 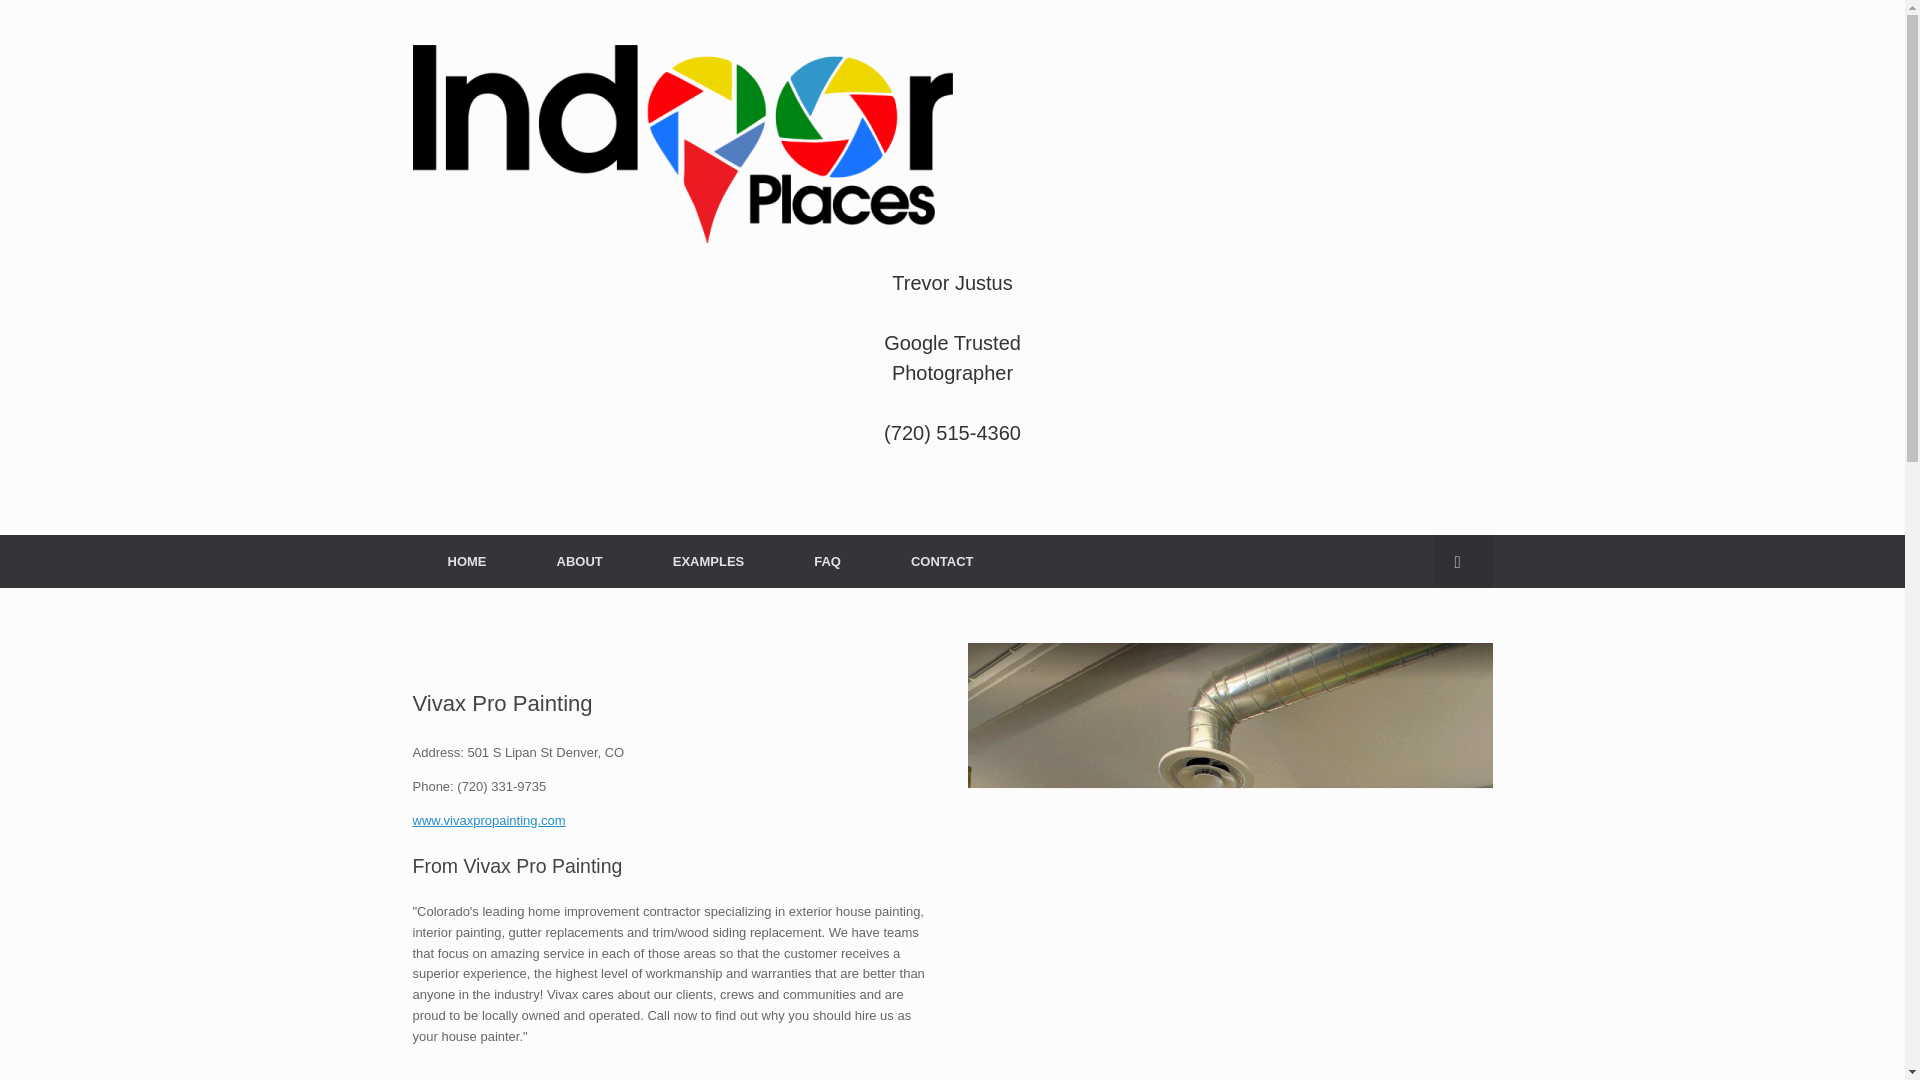 What do you see at coordinates (682, 144) in the screenshot?
I see `Indoor Places` at bounding box center [682, 144].